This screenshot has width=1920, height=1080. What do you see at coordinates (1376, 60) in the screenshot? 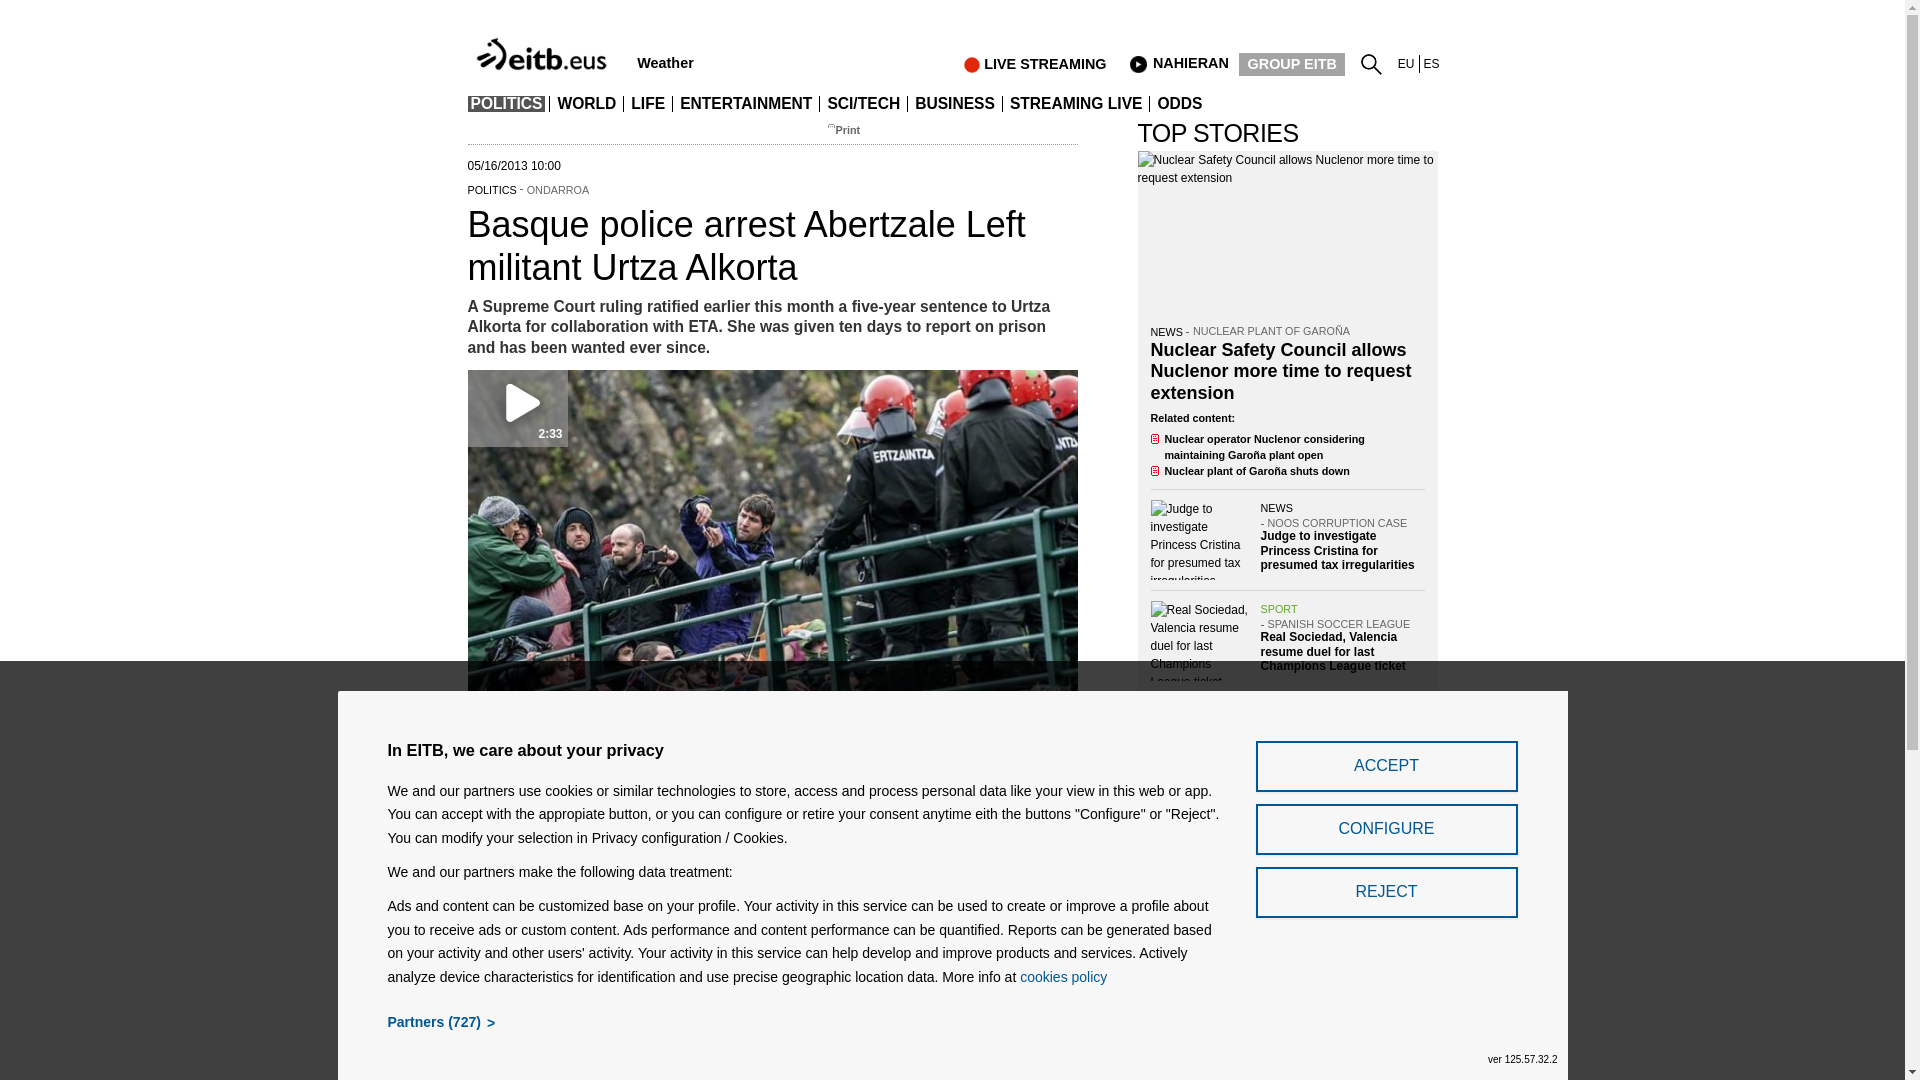
I see `Bilatu` at bounding box center [1376, 60].